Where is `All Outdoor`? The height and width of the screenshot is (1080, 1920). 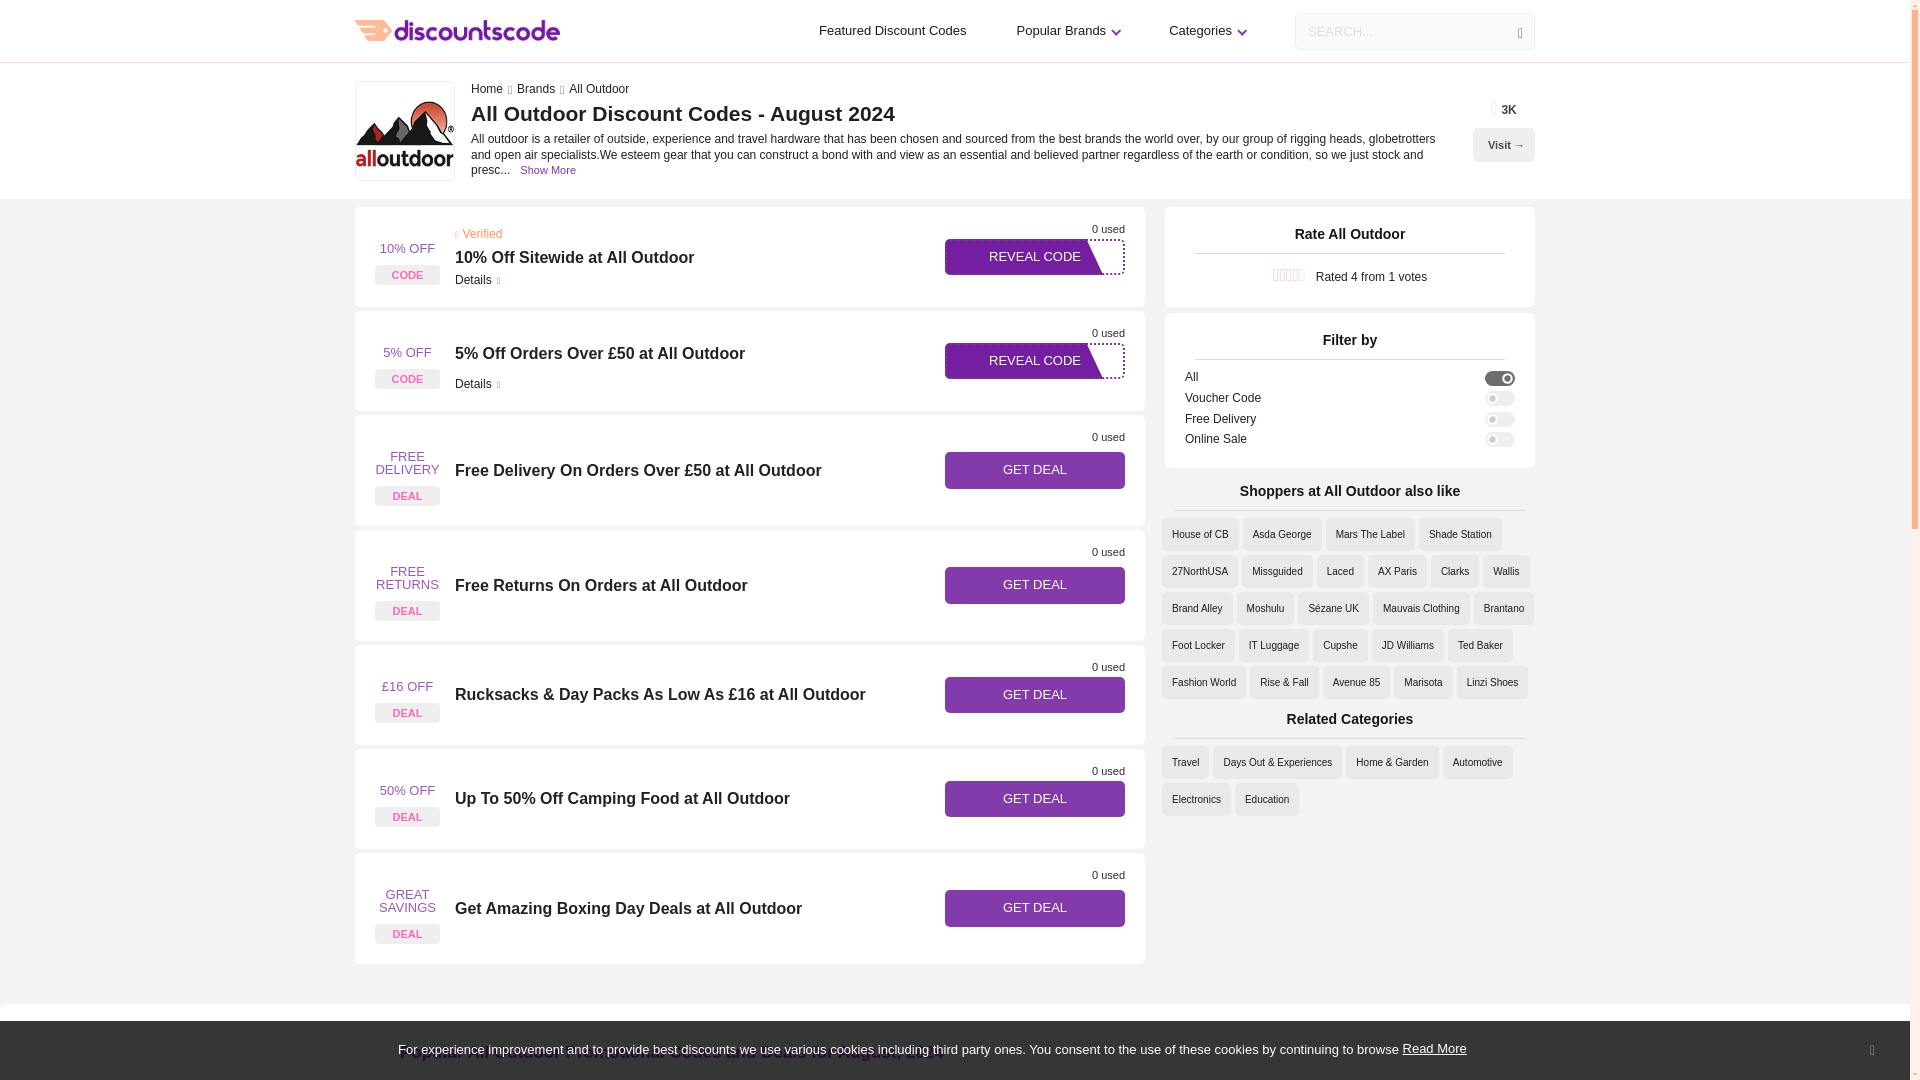 All Outdoor is located at coordinates (406, 798).